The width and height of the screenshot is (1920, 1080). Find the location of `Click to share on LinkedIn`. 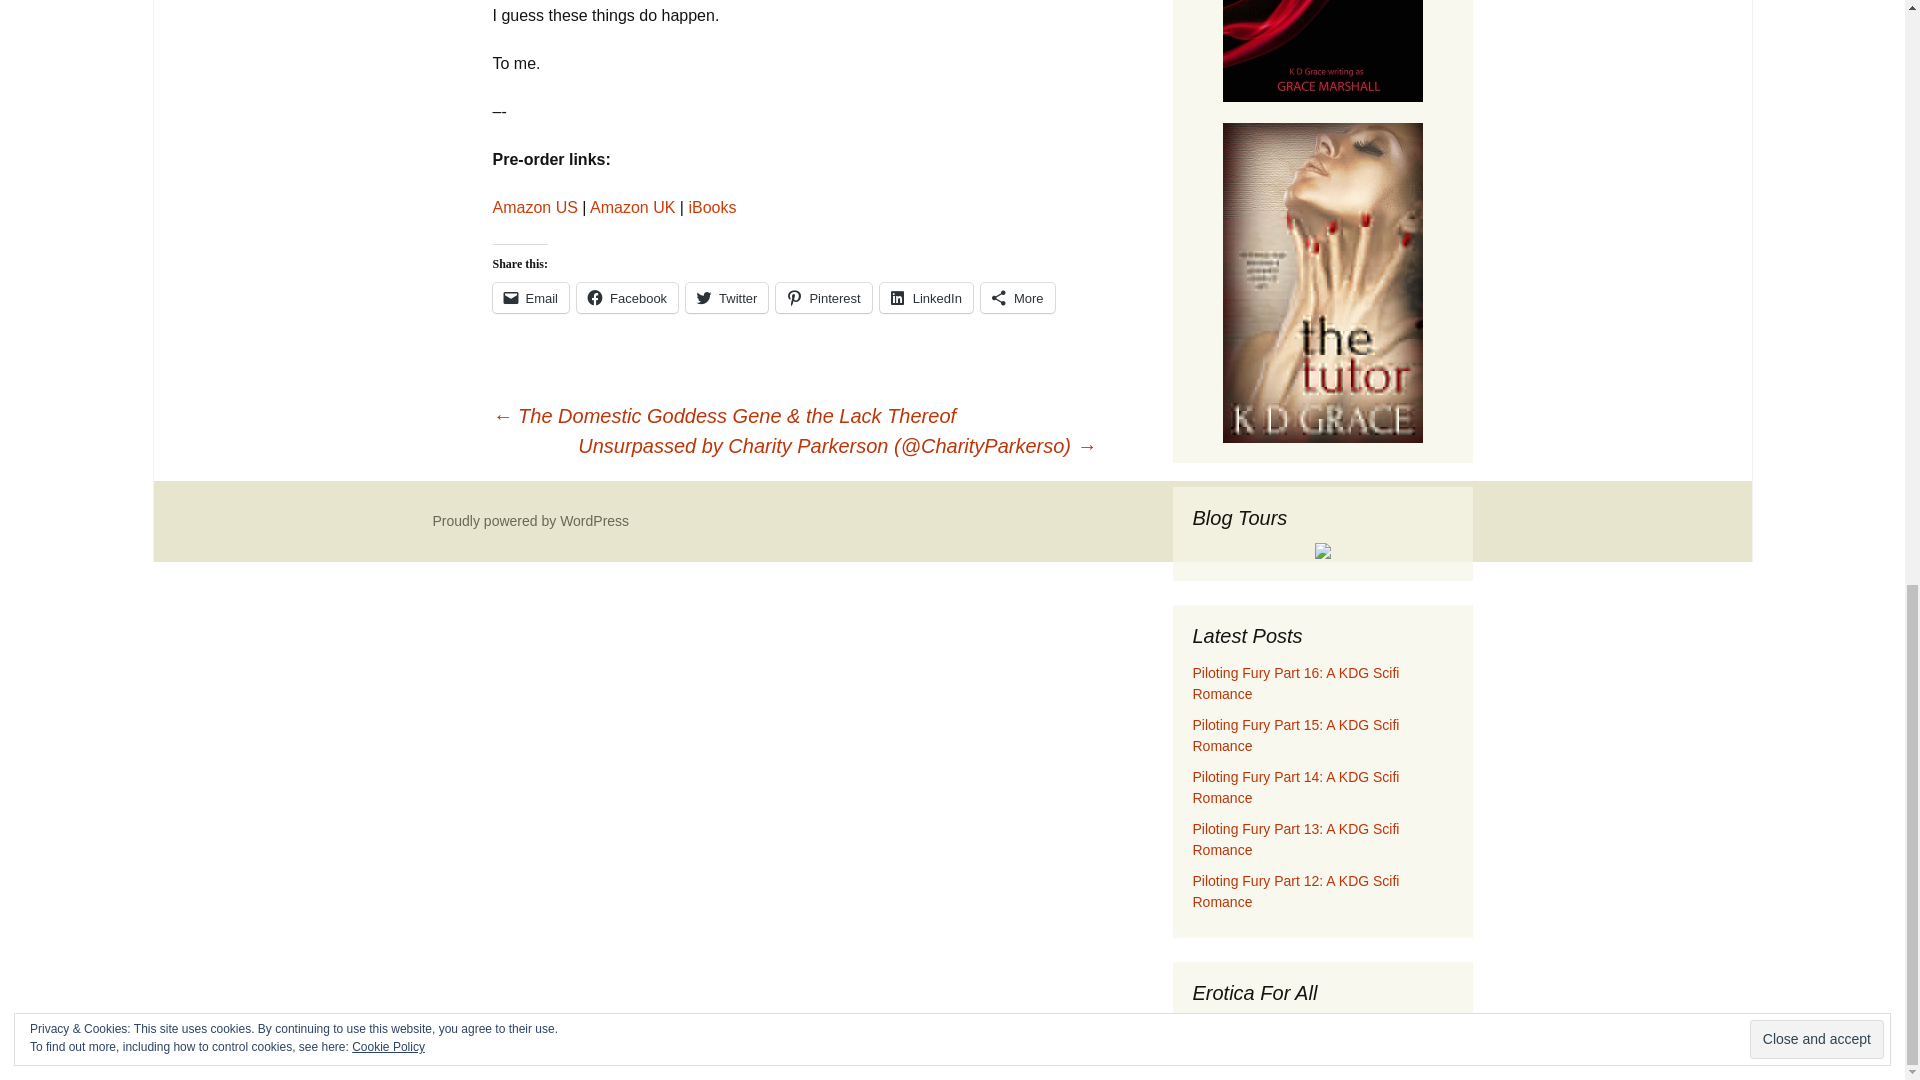

Click to share on LinkedIn is located at coordinates (926, 298).